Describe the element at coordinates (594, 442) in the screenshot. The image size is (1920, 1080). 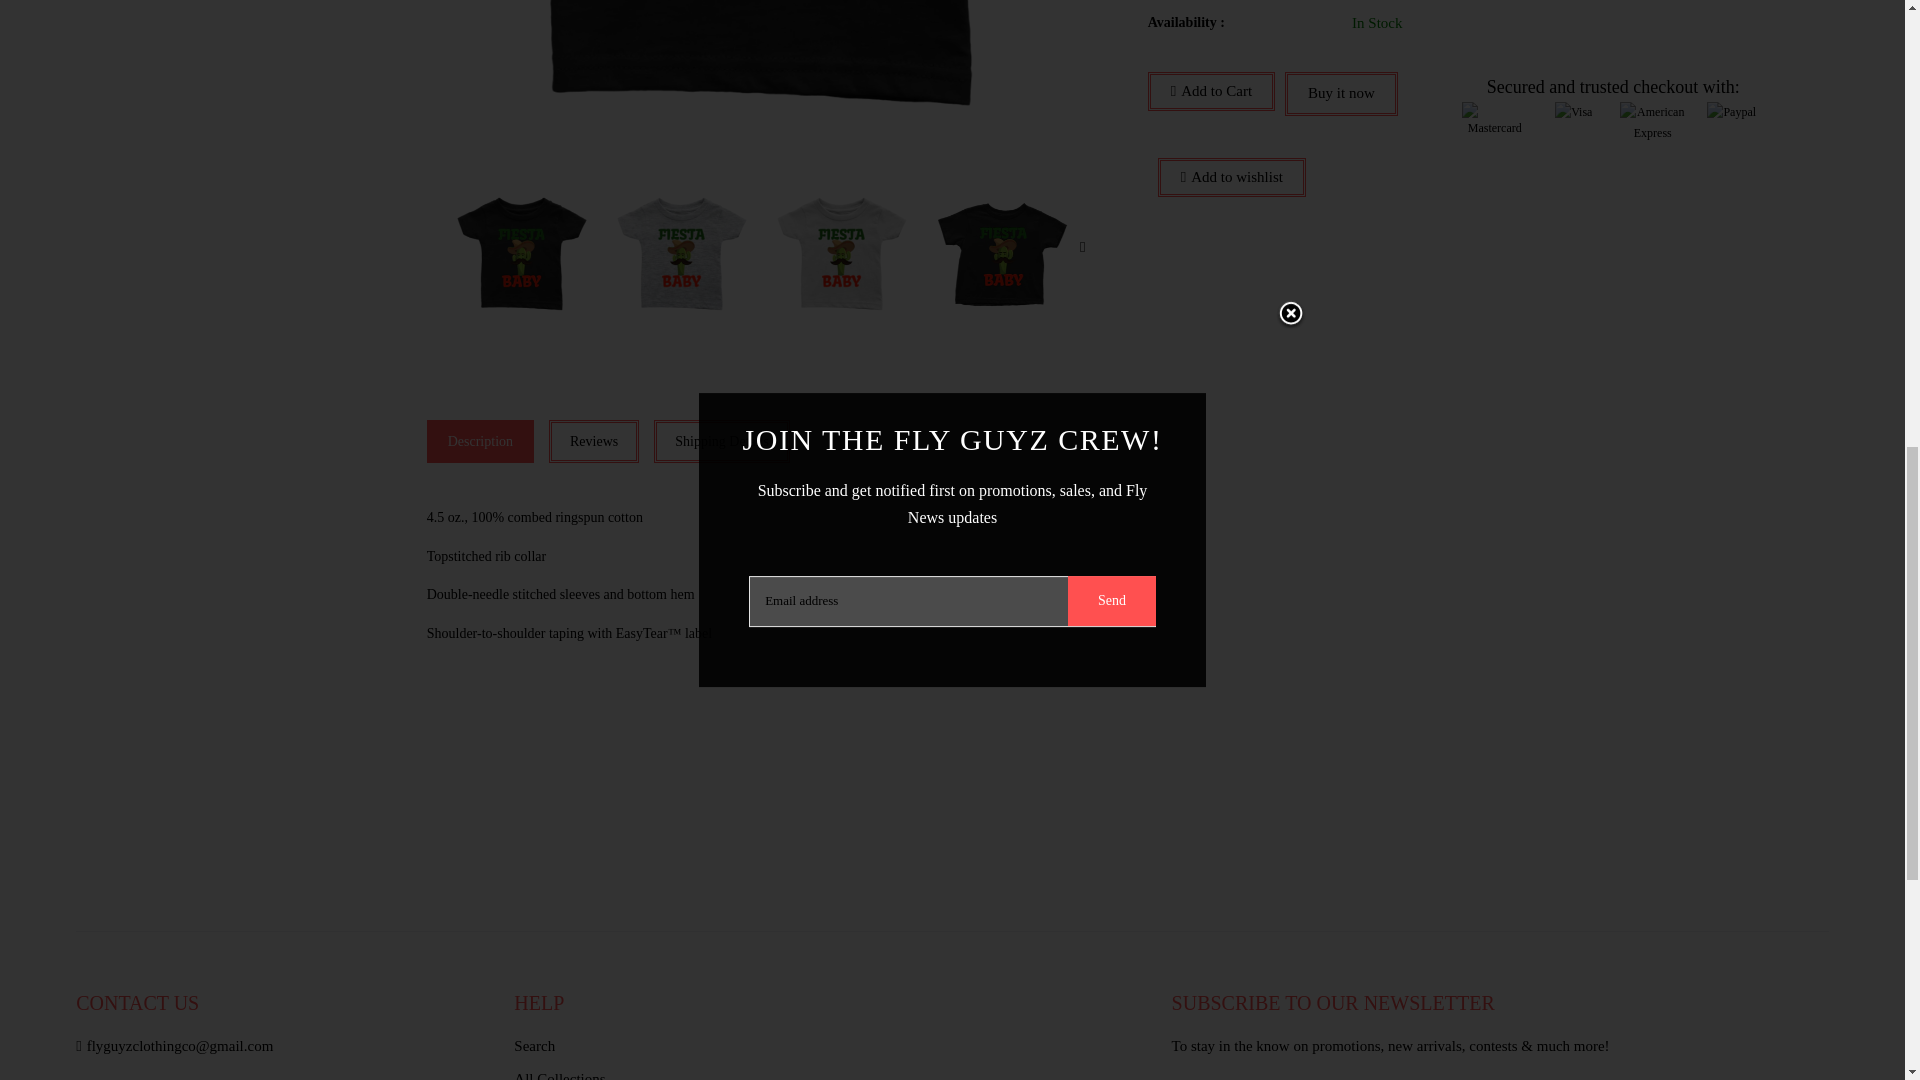
I see `Reviews` at that location.